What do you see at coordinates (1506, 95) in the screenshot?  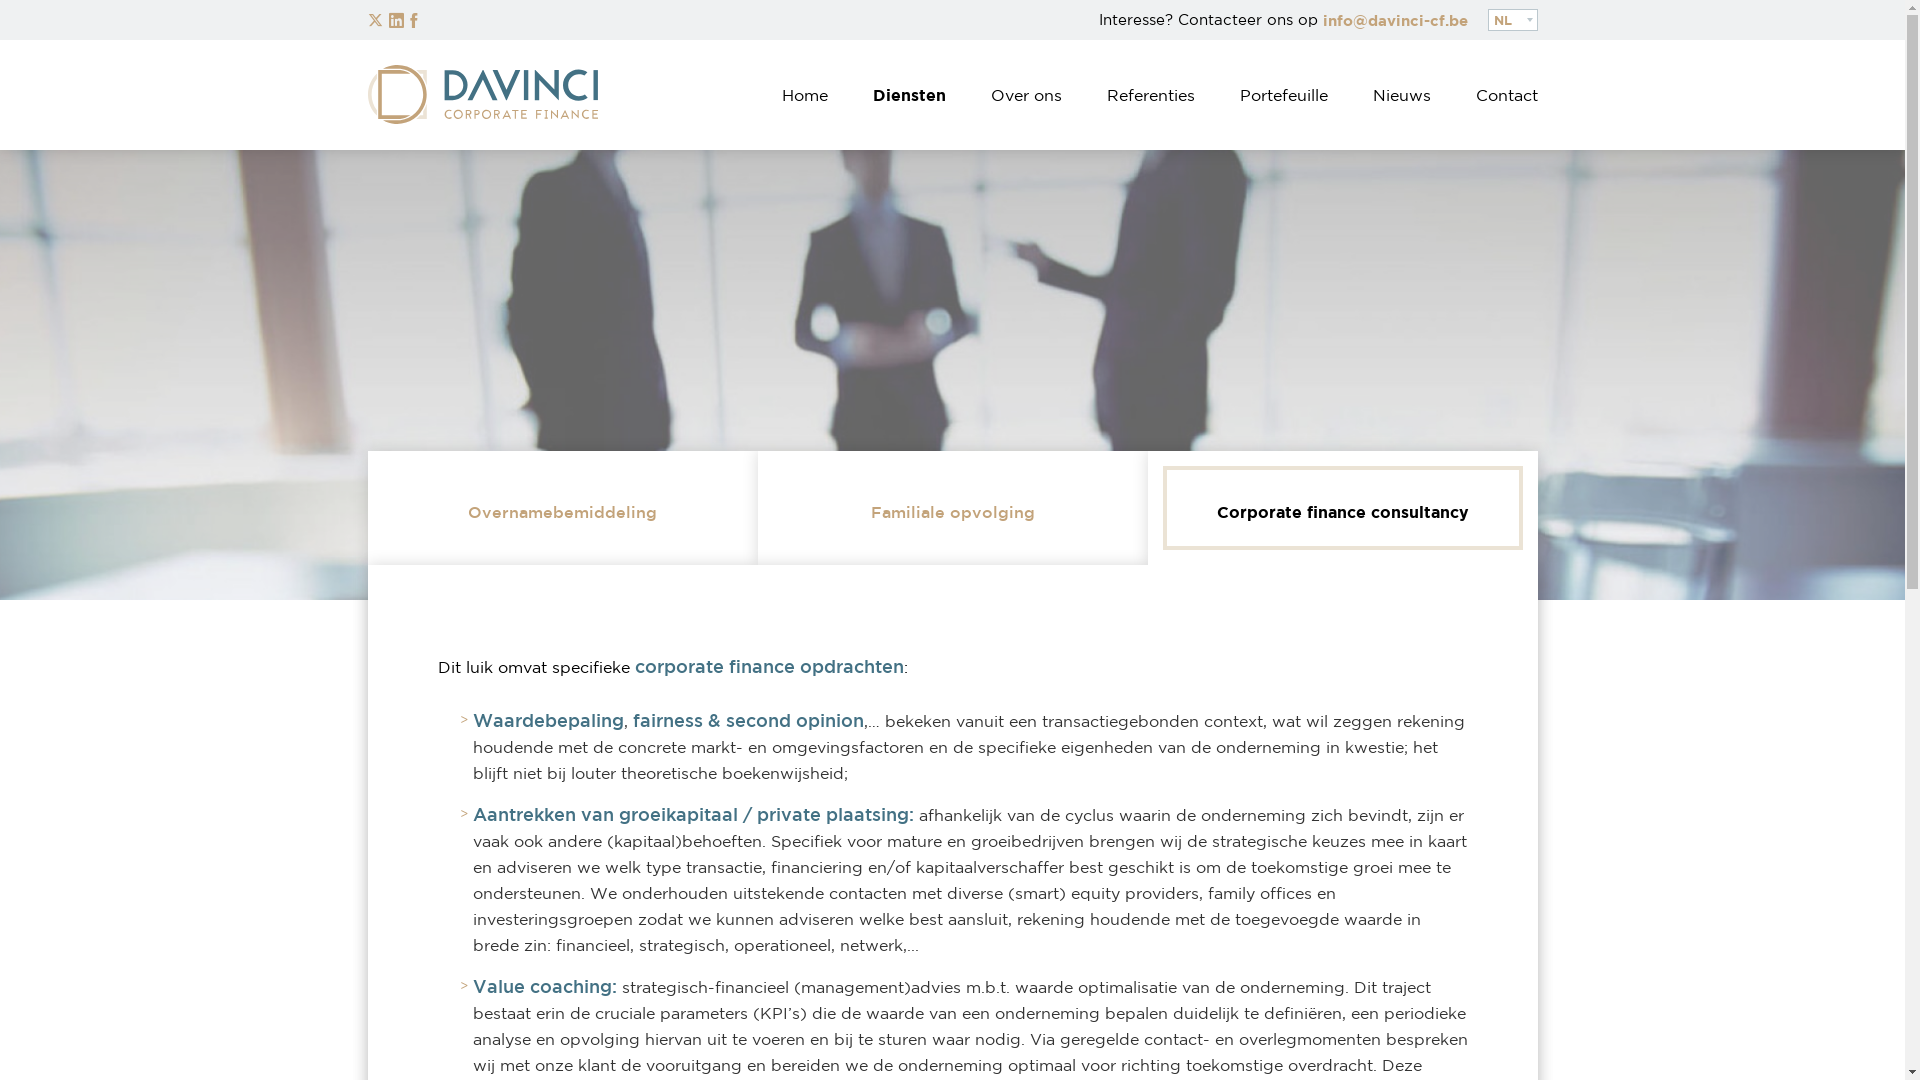 I see `Contact` at bounding box center [1506, 95].